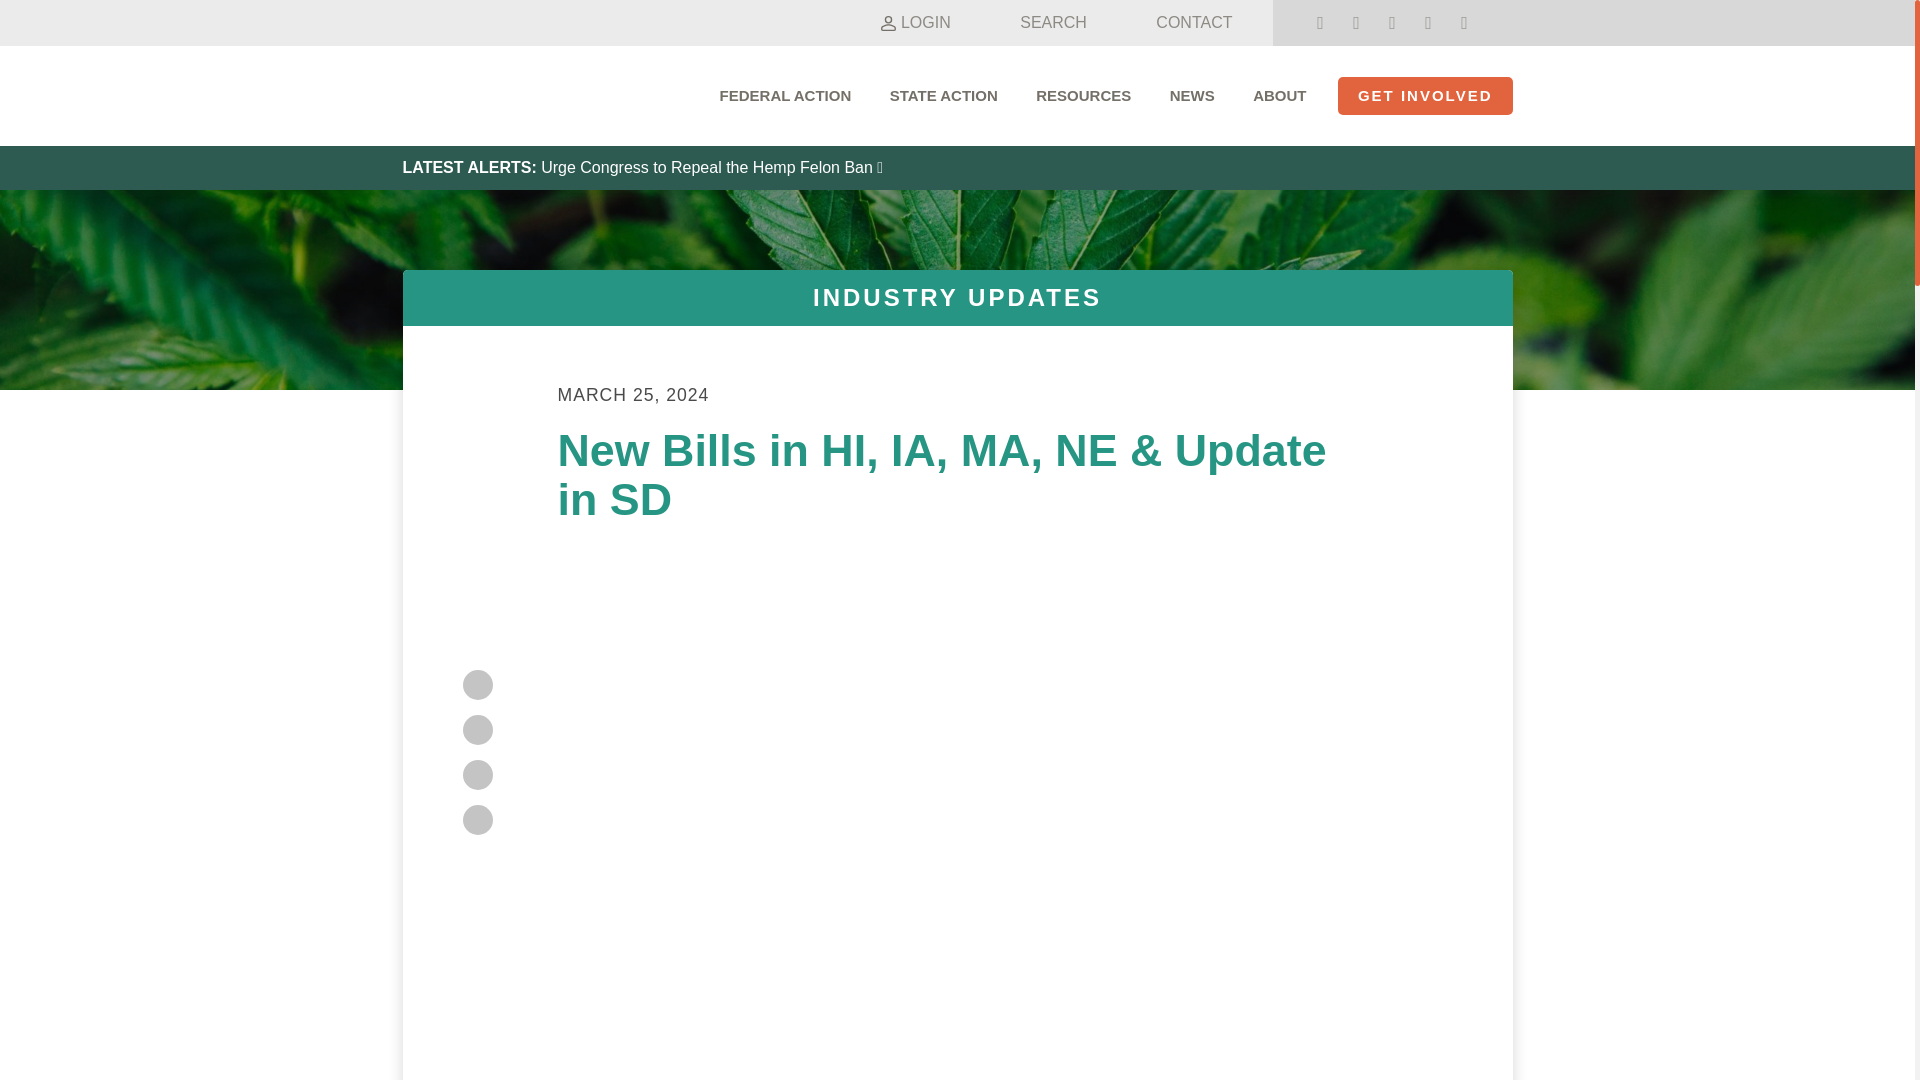  What do you see at coordinates (476, 819) in the screenshot?
I see `Email` at bounding box center [476, 819].